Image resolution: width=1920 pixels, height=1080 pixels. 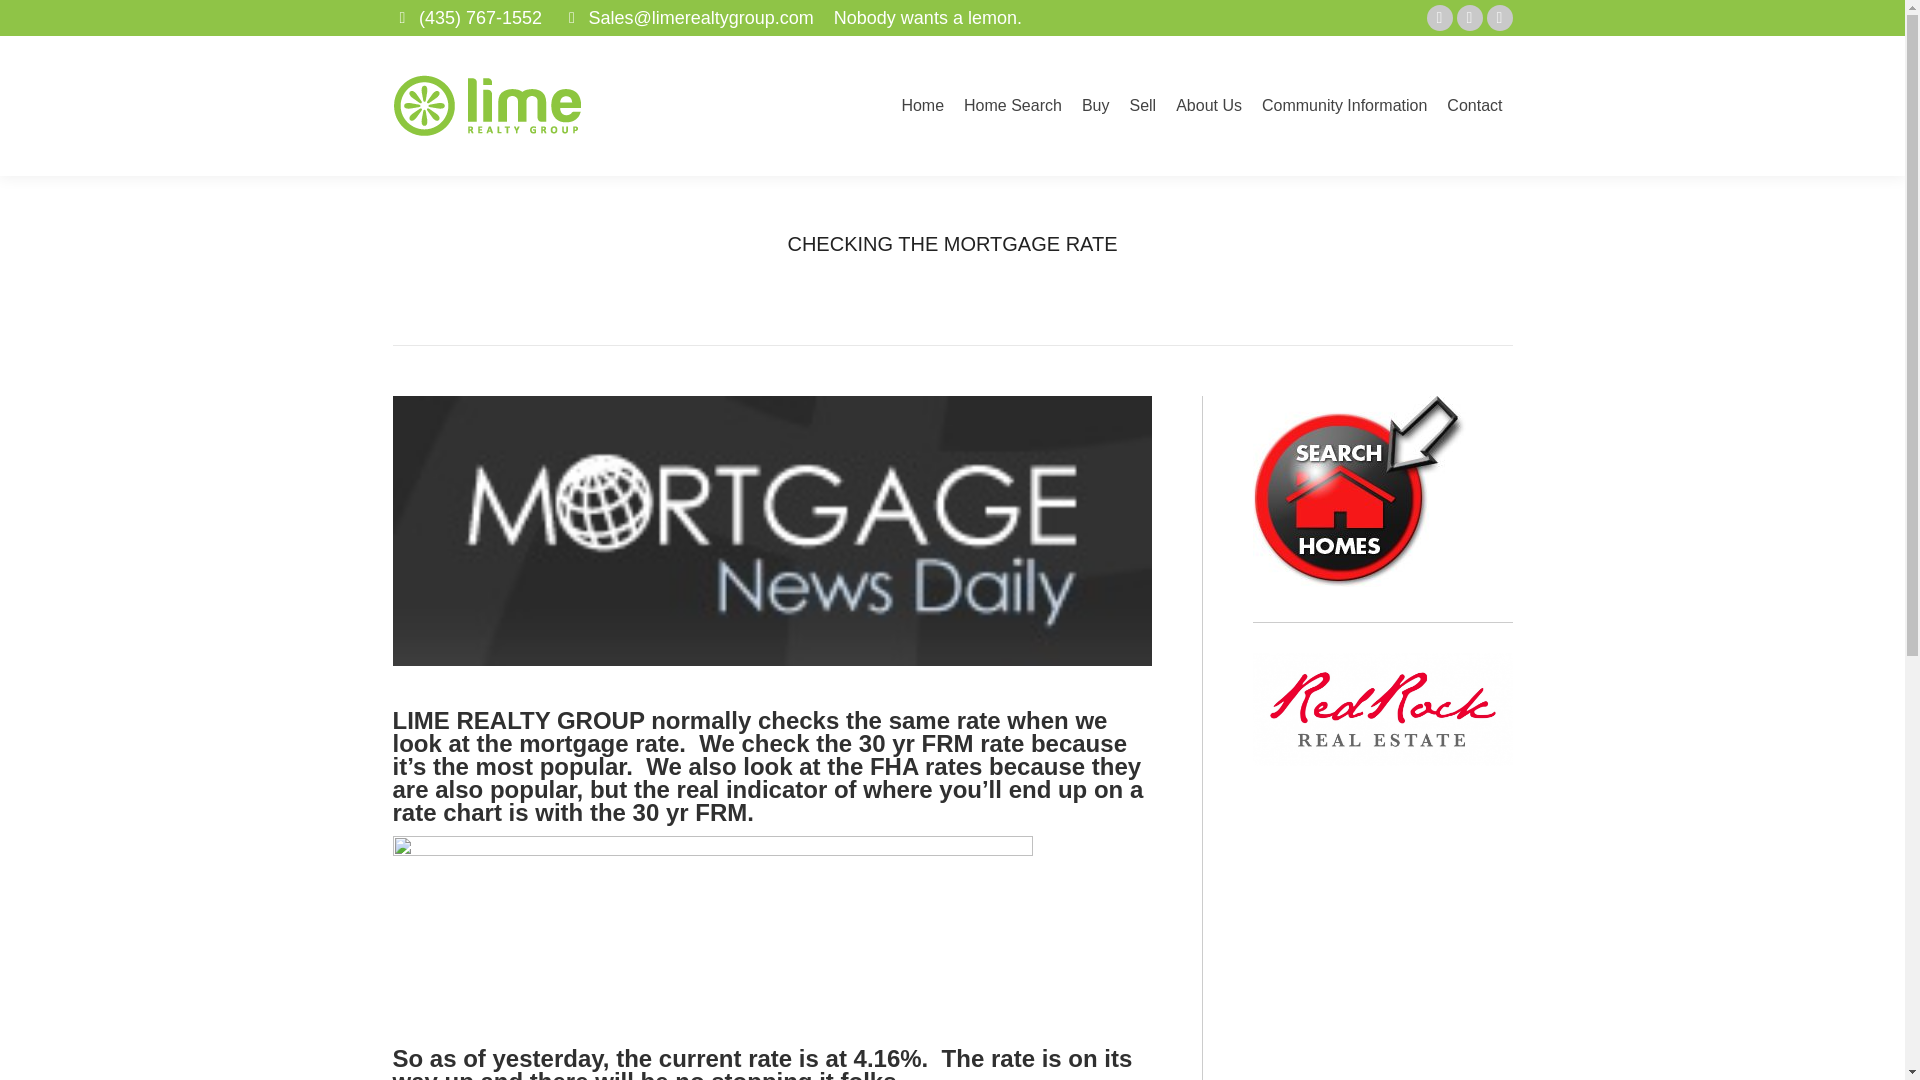 What do you see at coordinates (770, 531) in the screenshot?
I see `mort` at bounding box center [770, 531].